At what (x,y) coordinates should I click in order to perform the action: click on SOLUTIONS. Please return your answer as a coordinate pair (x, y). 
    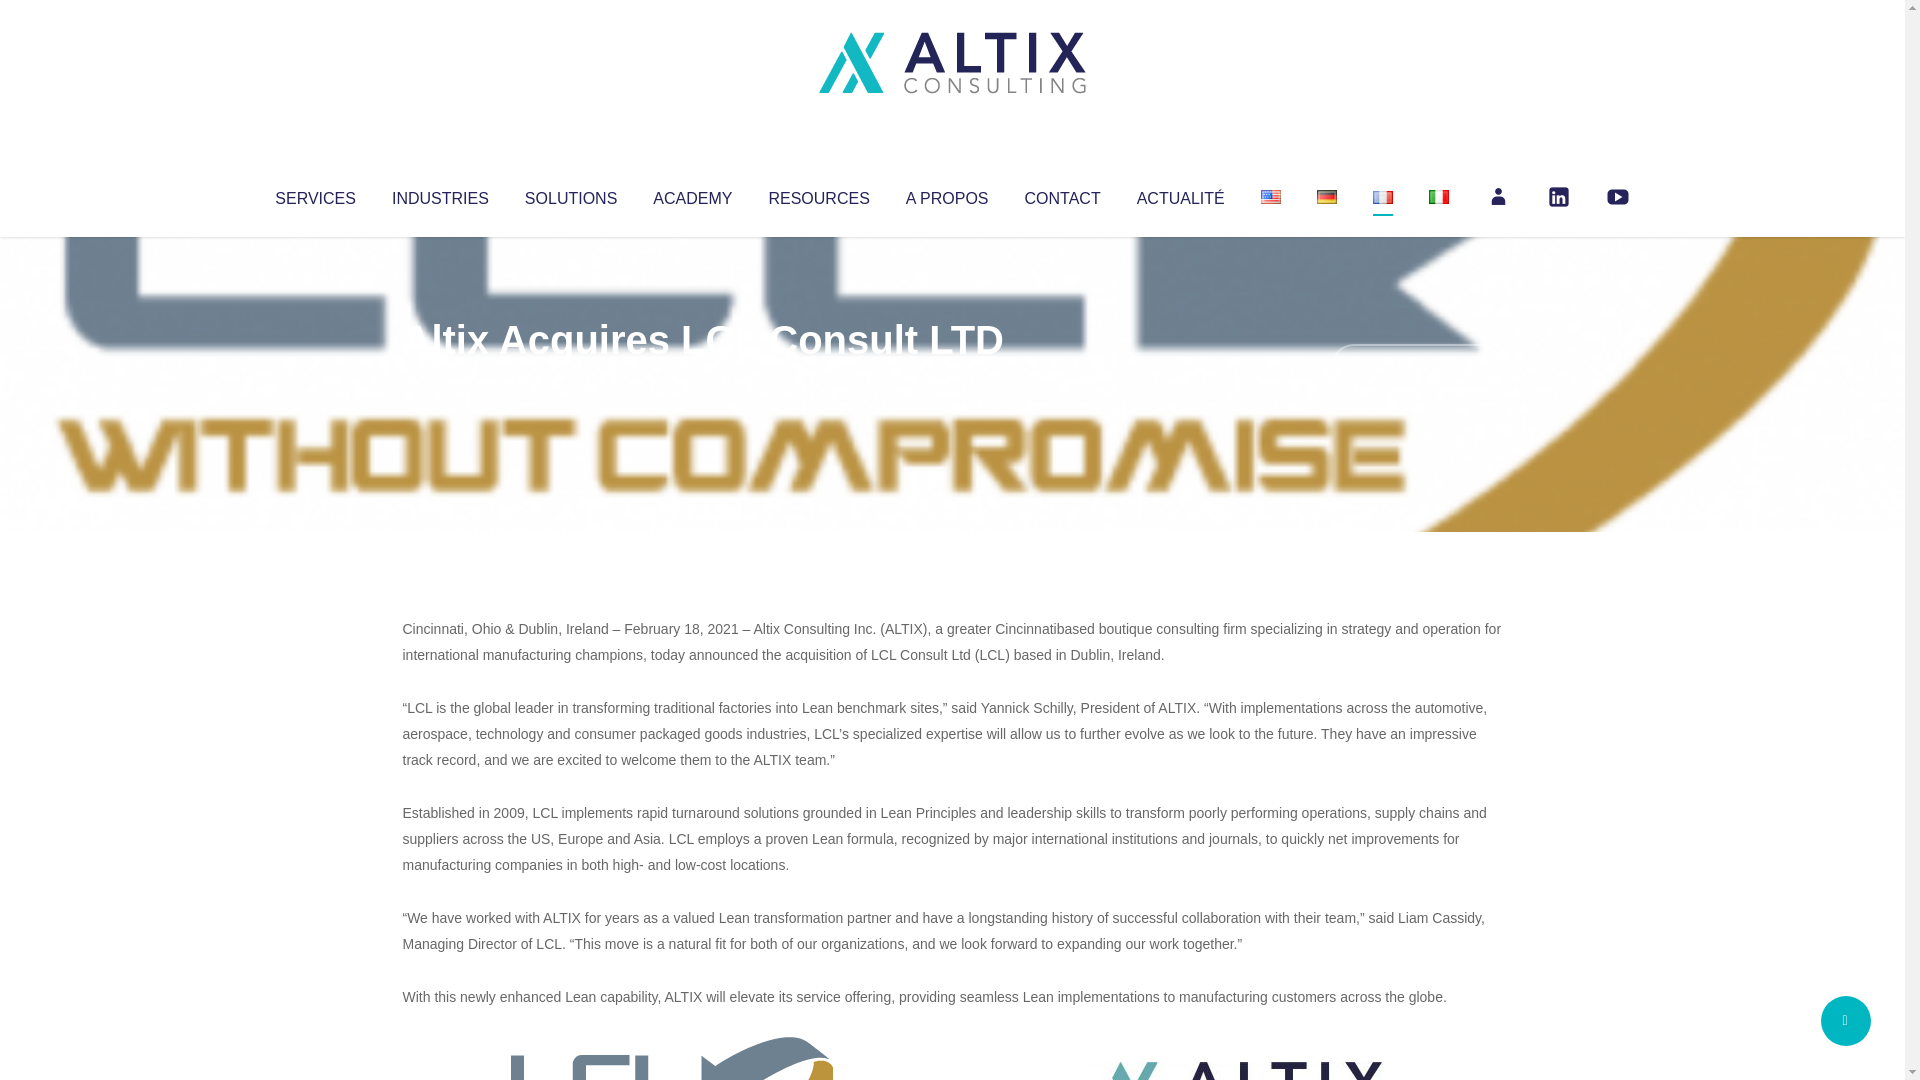
    Looking at the image, I should click on (570, 194).